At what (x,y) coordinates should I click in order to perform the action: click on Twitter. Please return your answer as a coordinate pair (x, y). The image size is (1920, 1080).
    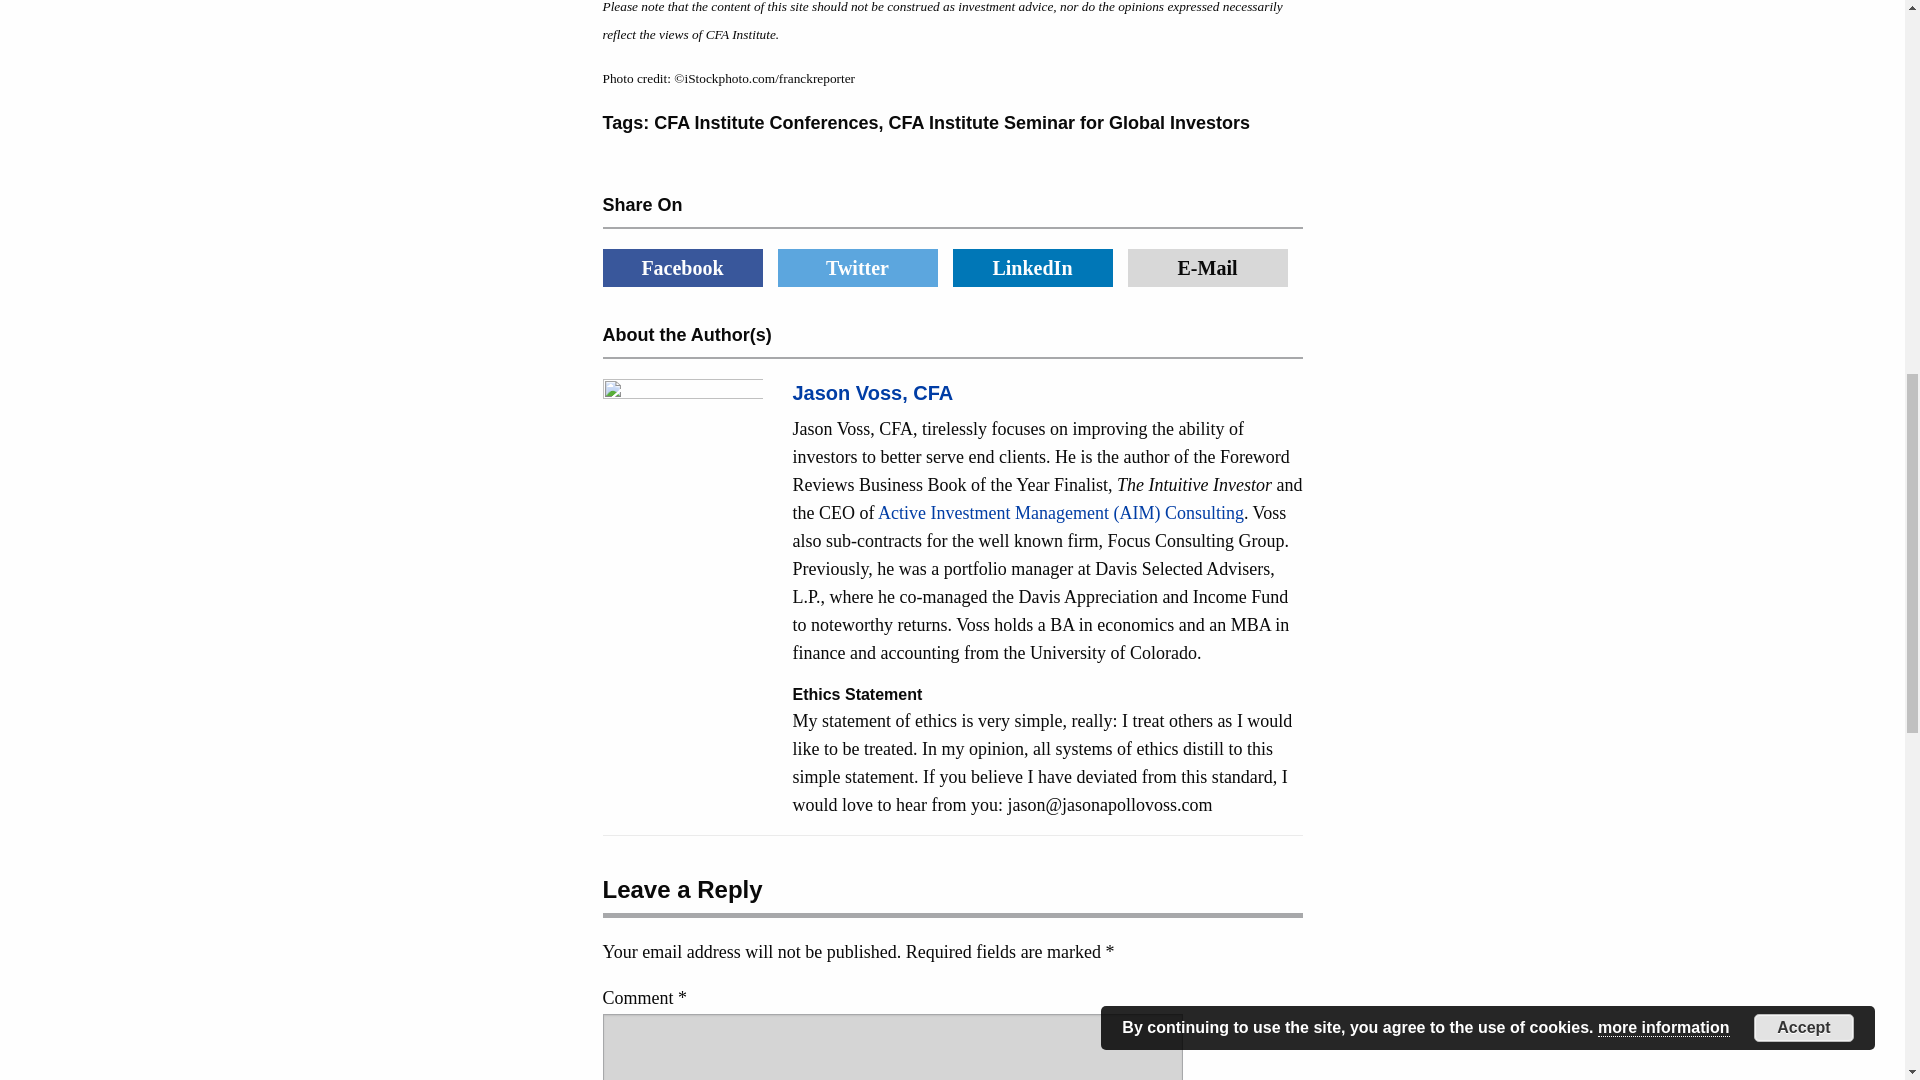
    Looking at the image, I should click on (858, 268).